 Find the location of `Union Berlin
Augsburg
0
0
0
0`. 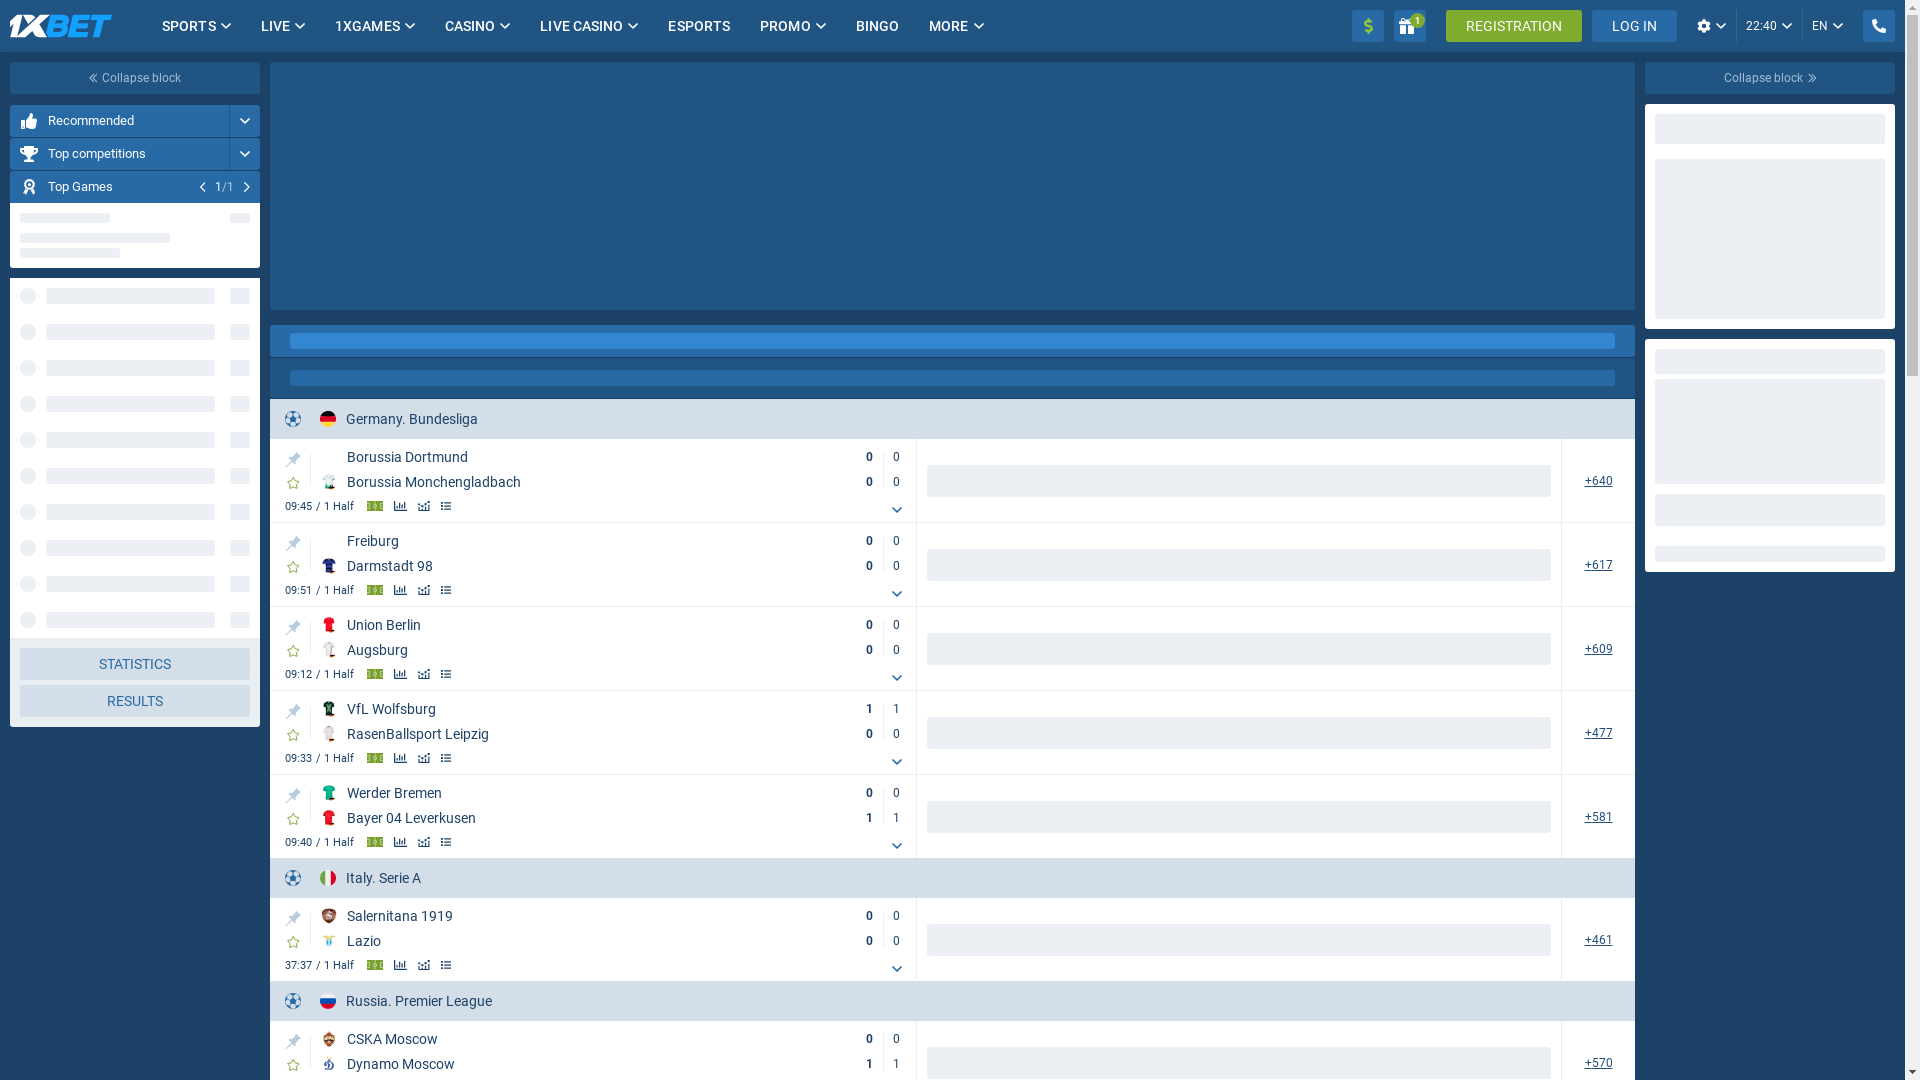

Union Berlin
Augsburg
0
0
0
0 is located at coordinates (616, 638).